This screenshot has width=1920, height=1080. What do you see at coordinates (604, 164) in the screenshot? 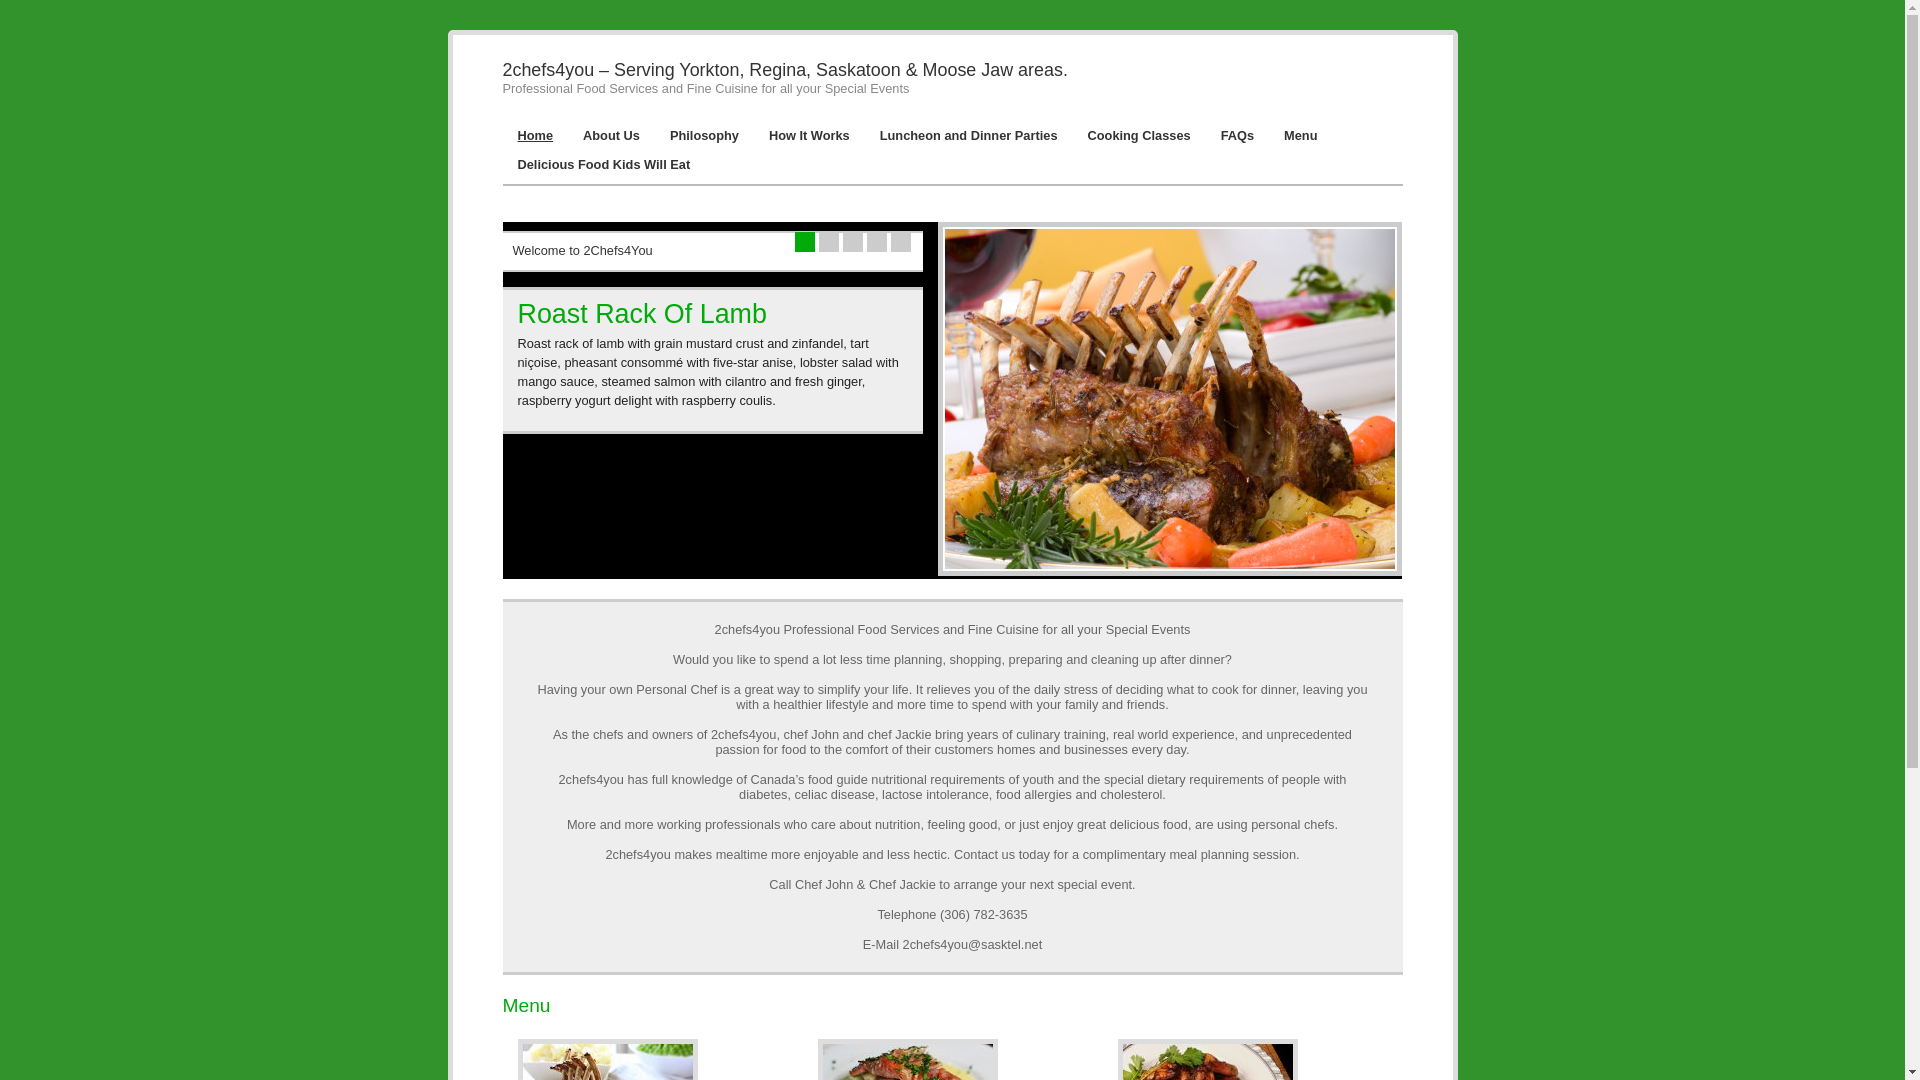
I see `Delicious Food Kids Will Eat` at bounding box center [604, 164].